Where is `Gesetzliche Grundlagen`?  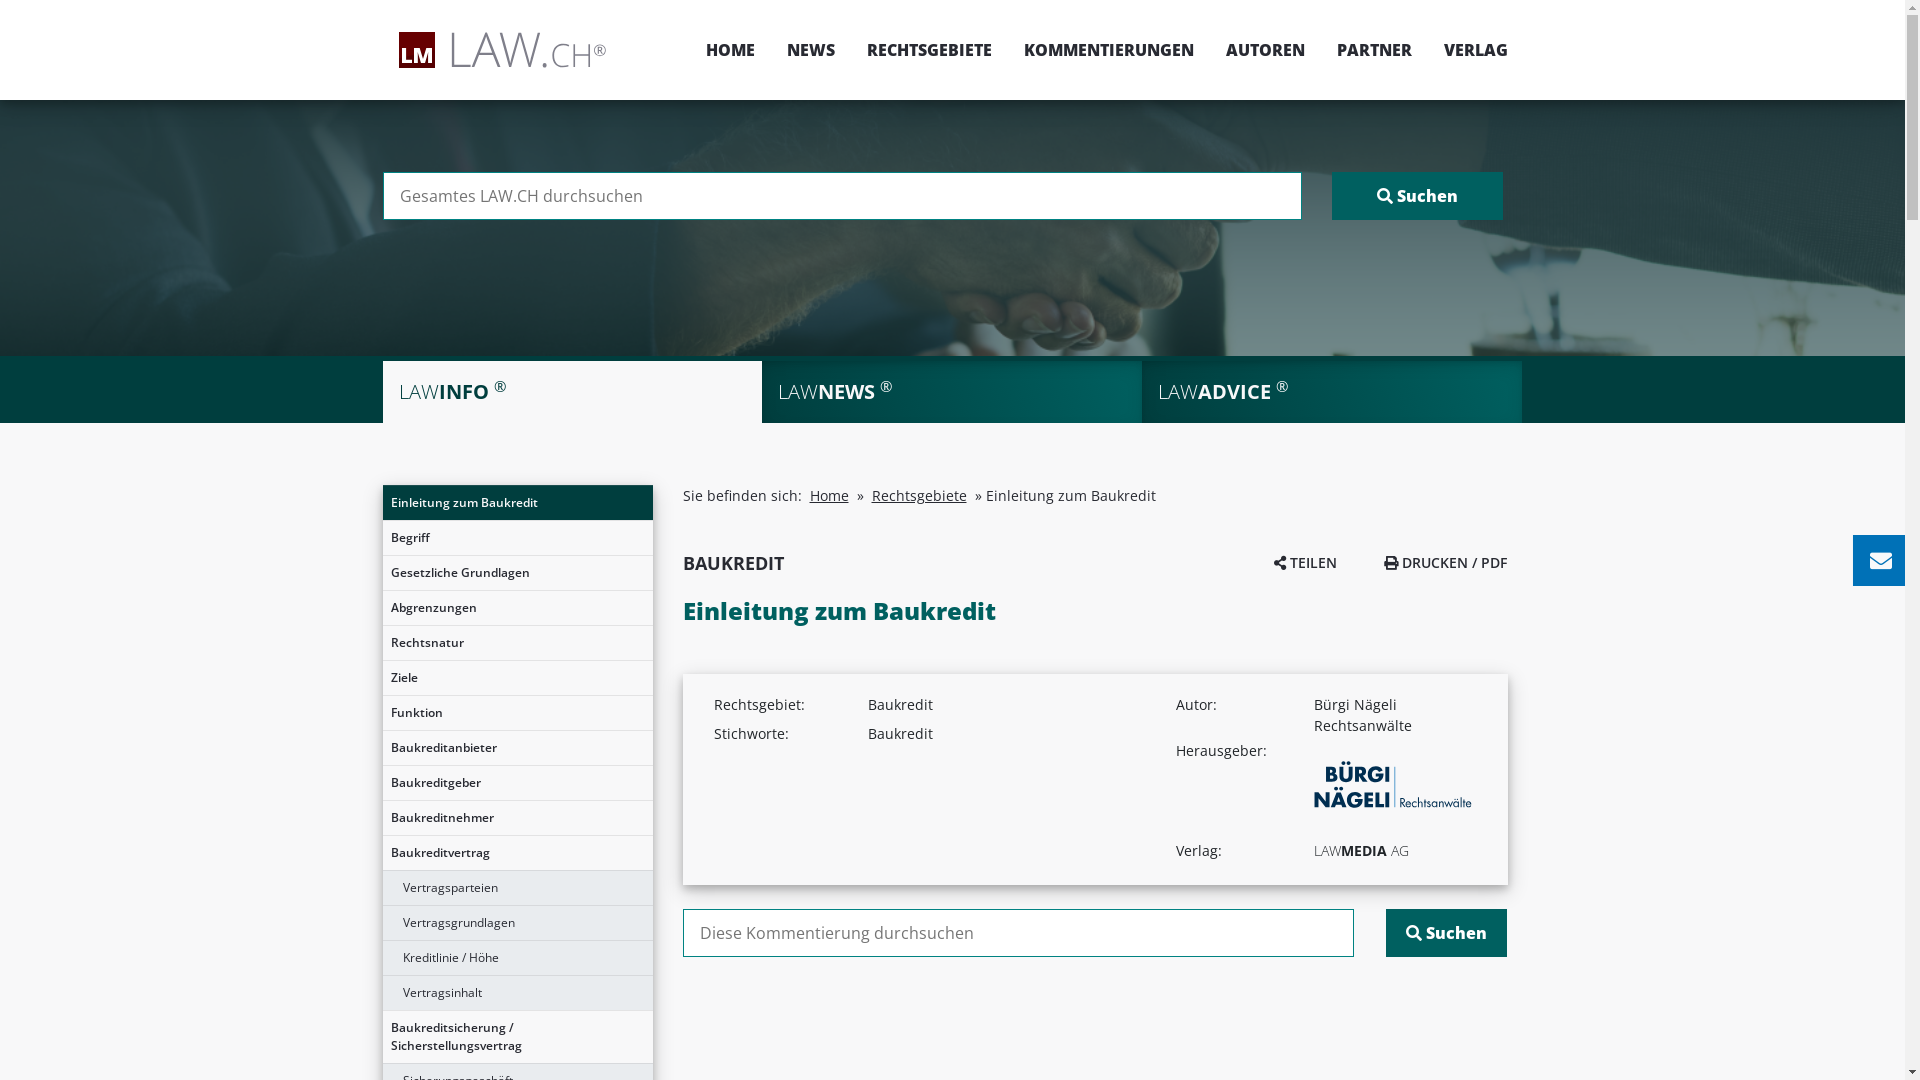 Gesetzliche Grundlagen is located at coordinates (517, 573).